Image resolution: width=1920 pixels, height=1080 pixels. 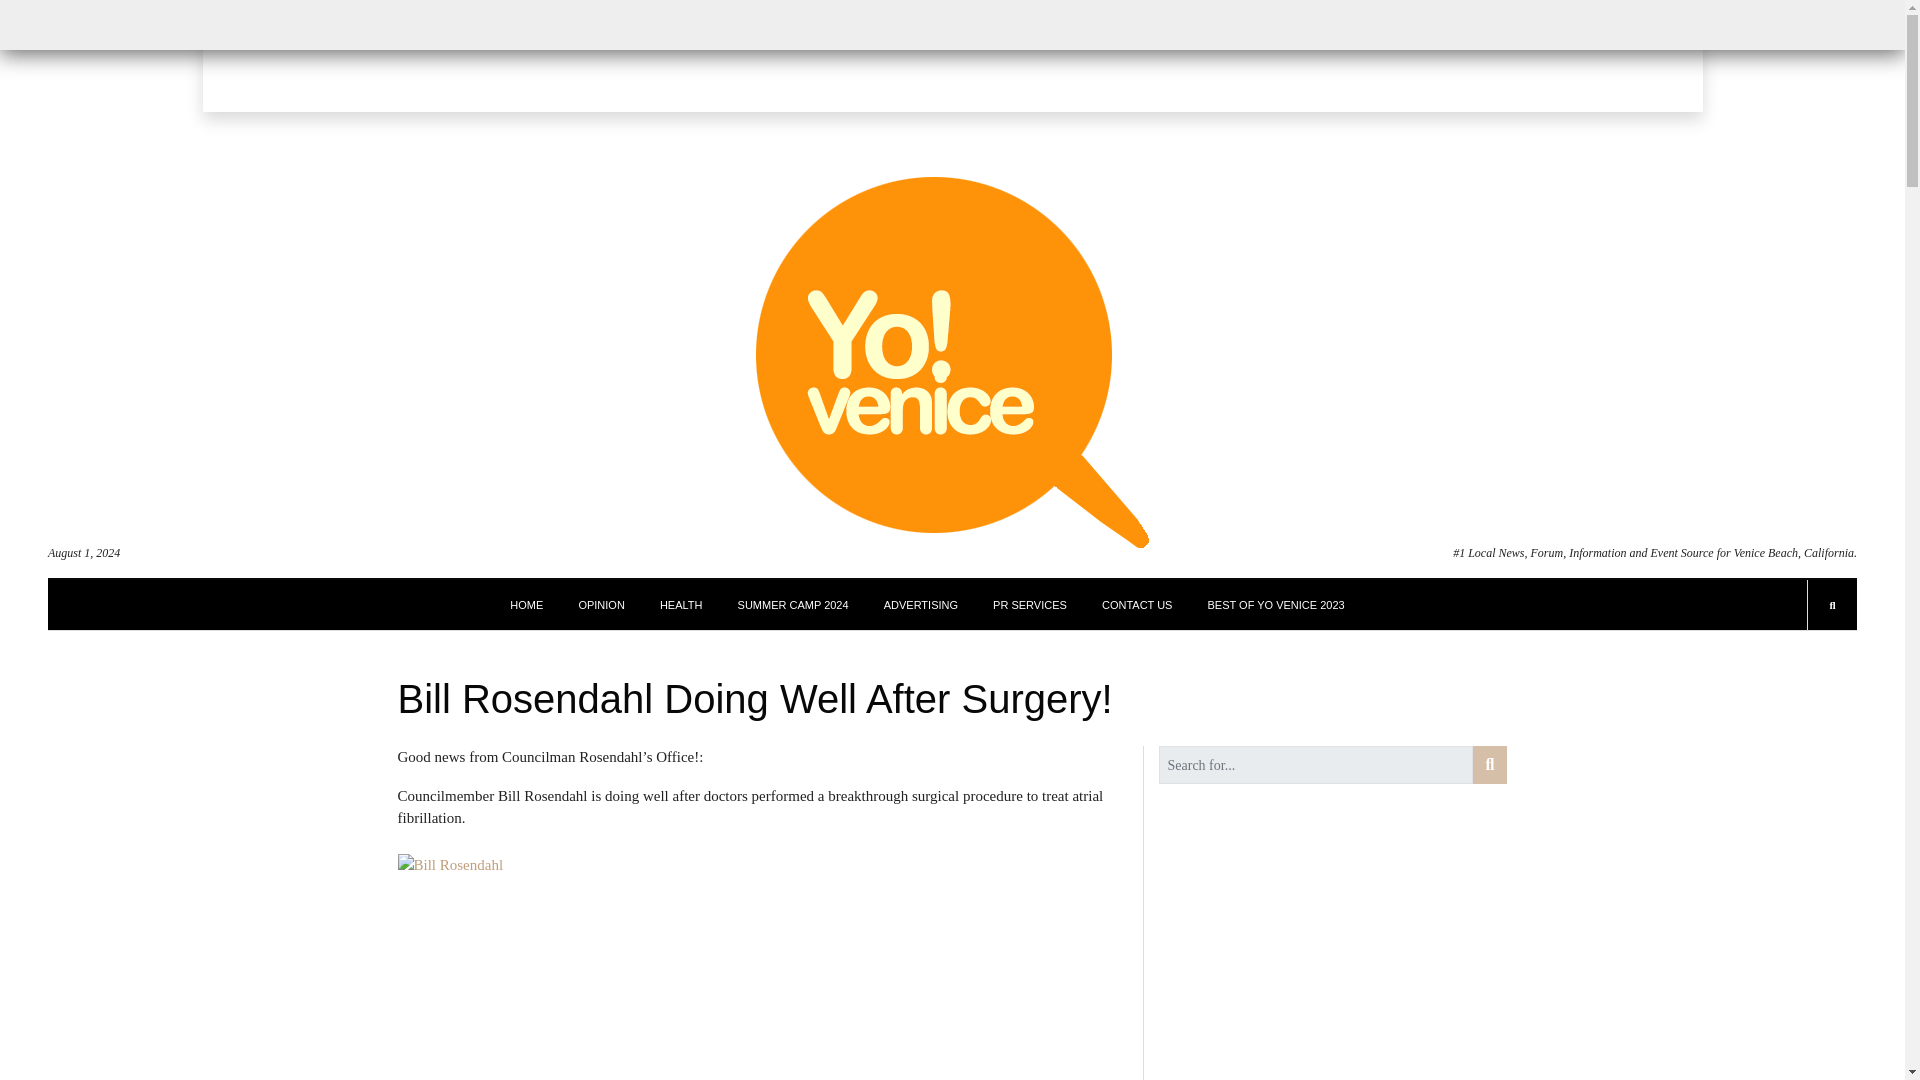 What do you see at coordinates (762, 967) in the screenshot?
I see `Bill Rosendahl by www.YoVenice.com, on Flickr` at bounding box center [762, 967].